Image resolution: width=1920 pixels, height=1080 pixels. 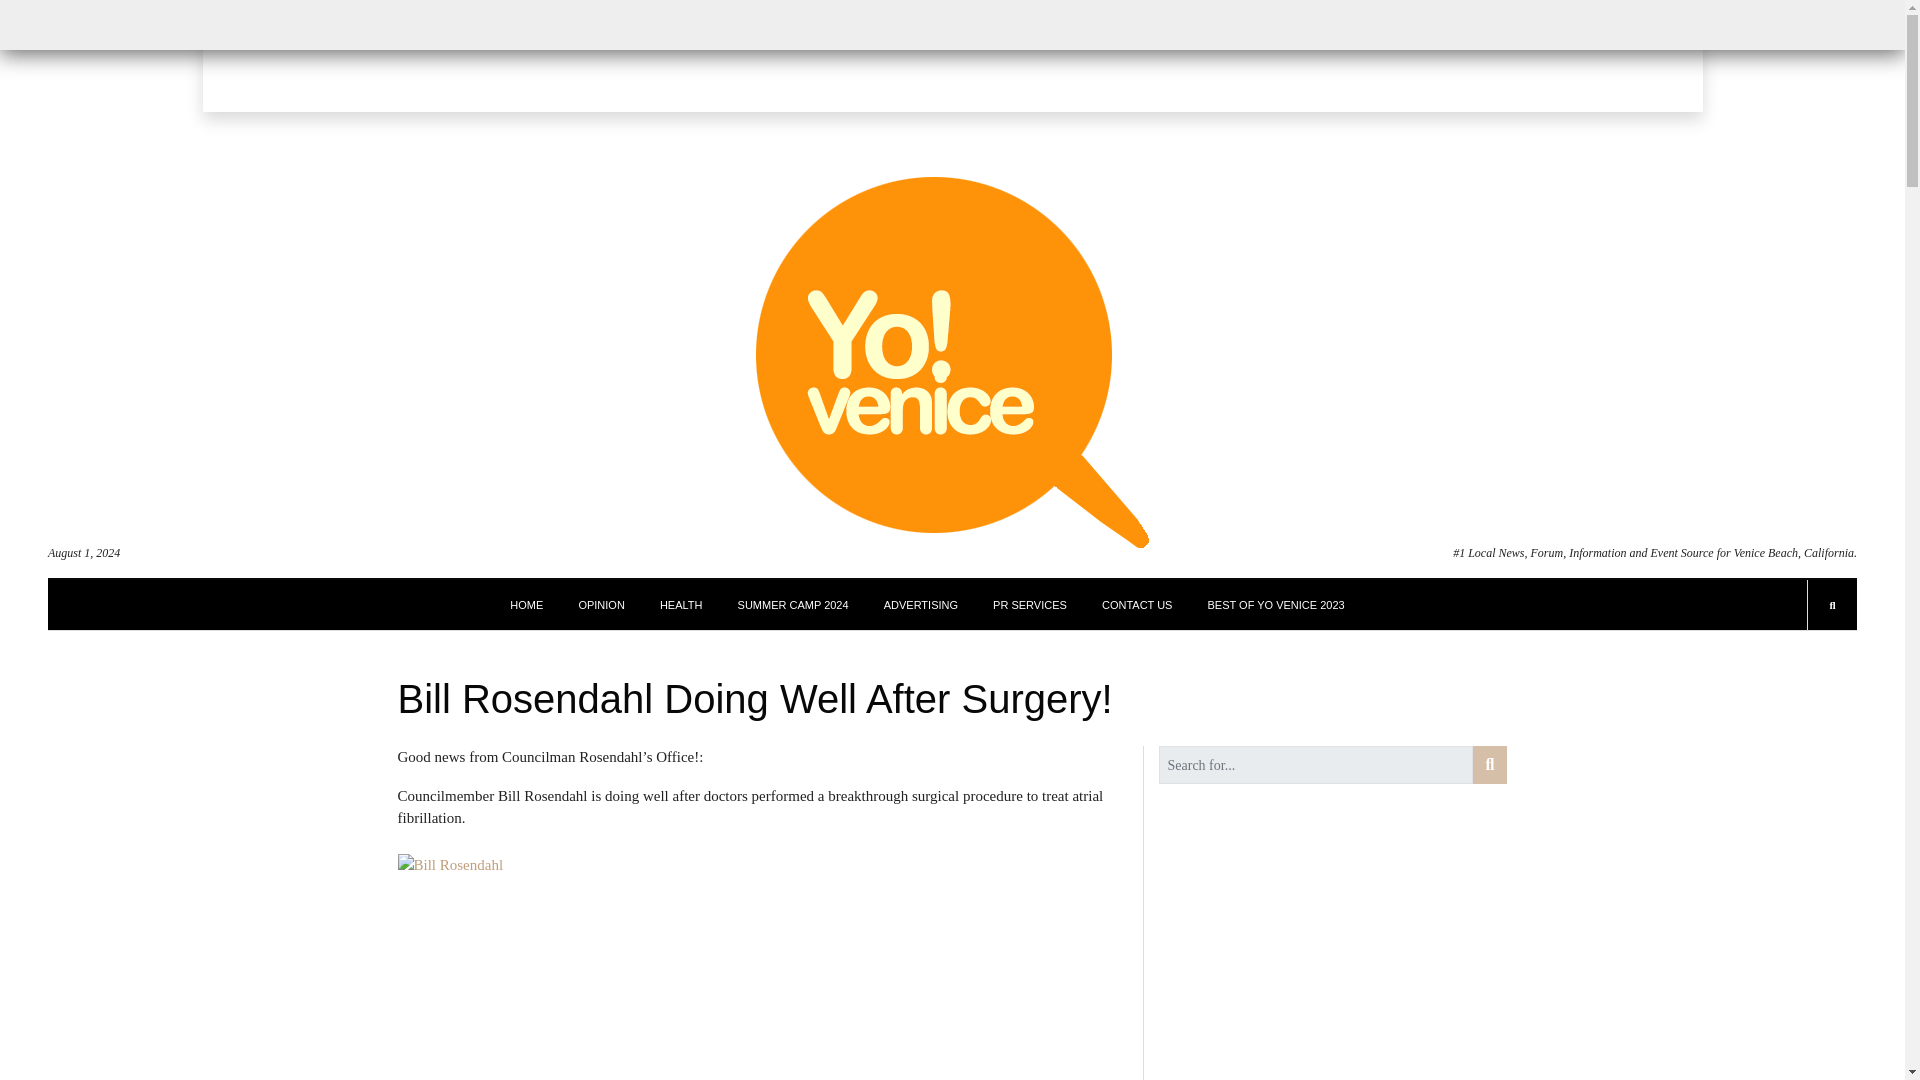 What do you see at coordinates (762, 967) in the screenshot?
I see `Bill Rosendahl by www.YoVenice.com, on Flickr` at bounding box center [762, 967].